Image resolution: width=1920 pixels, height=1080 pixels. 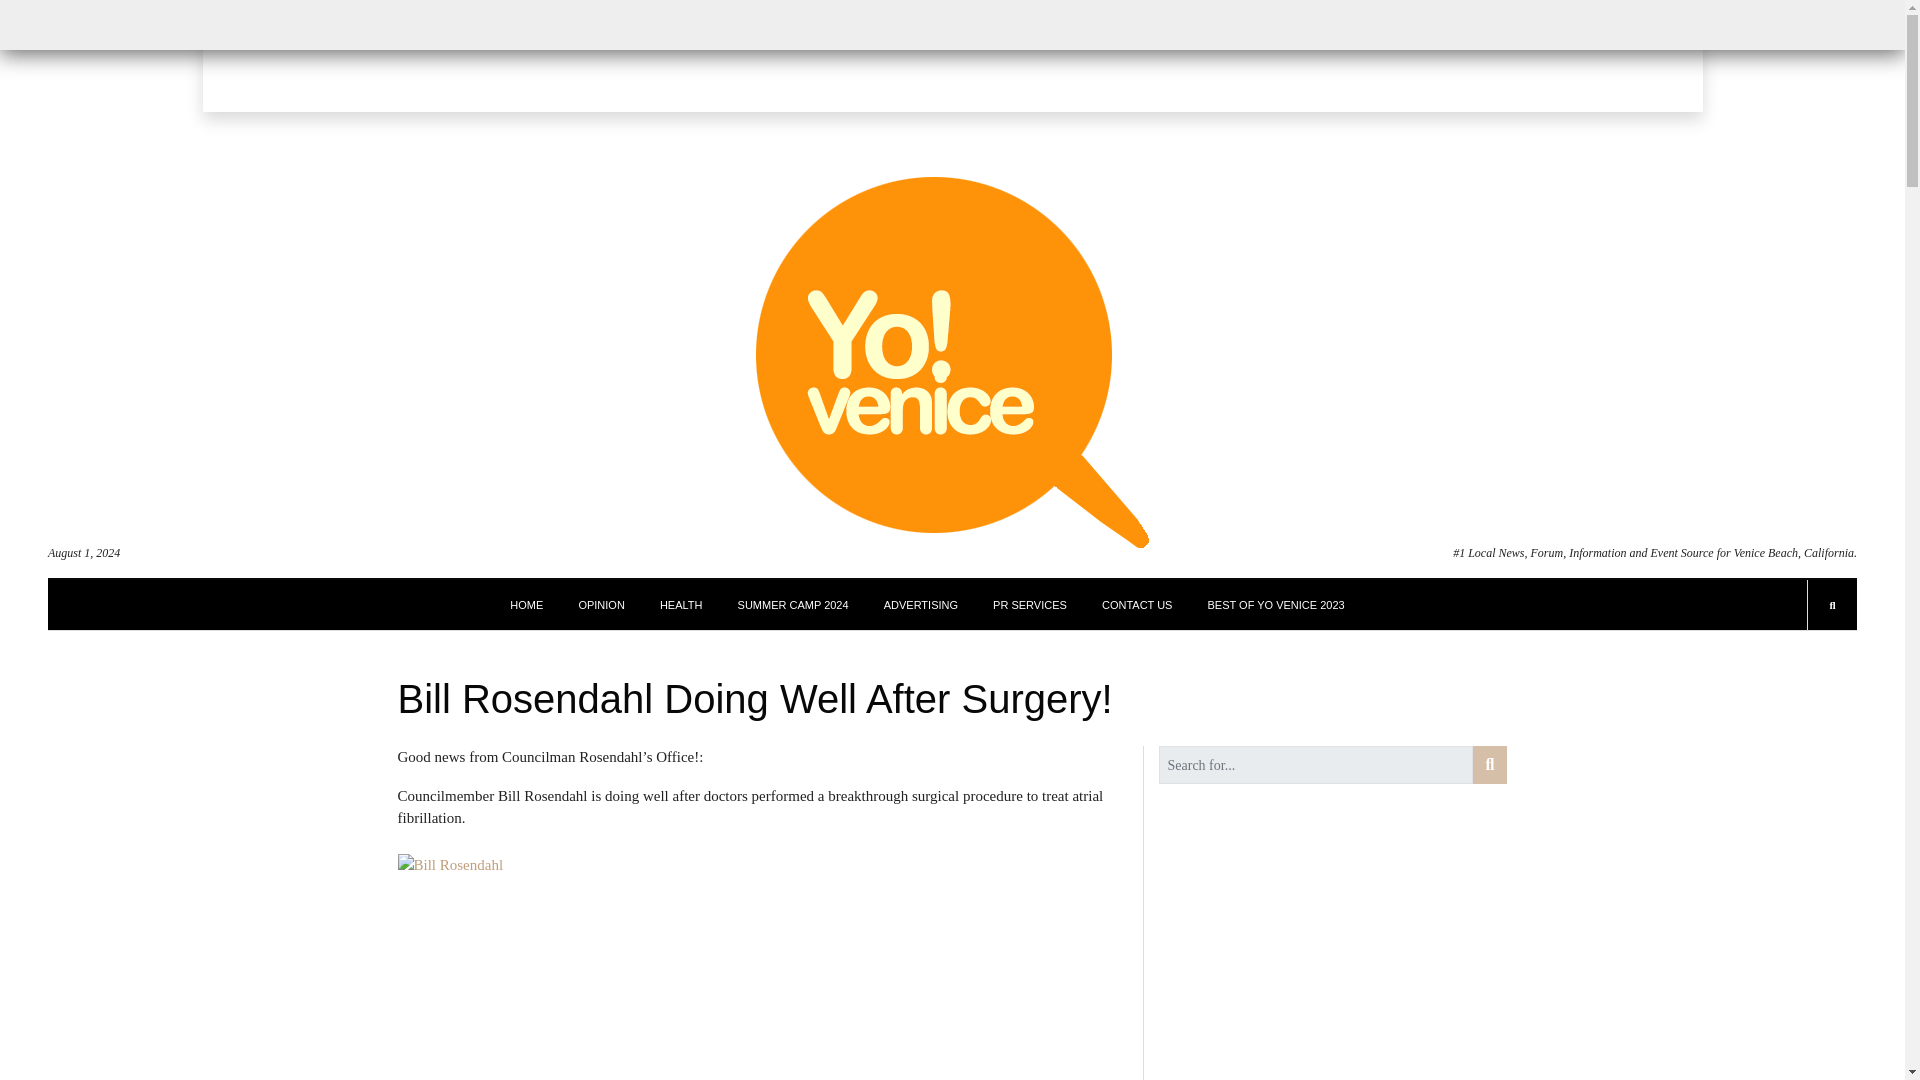 What do you see at coordinates (762, 967) in the screenshot?
I see `Bill Rosendahl by www.YoVenice.com, on Flickr` at bounding box center [762, 967].